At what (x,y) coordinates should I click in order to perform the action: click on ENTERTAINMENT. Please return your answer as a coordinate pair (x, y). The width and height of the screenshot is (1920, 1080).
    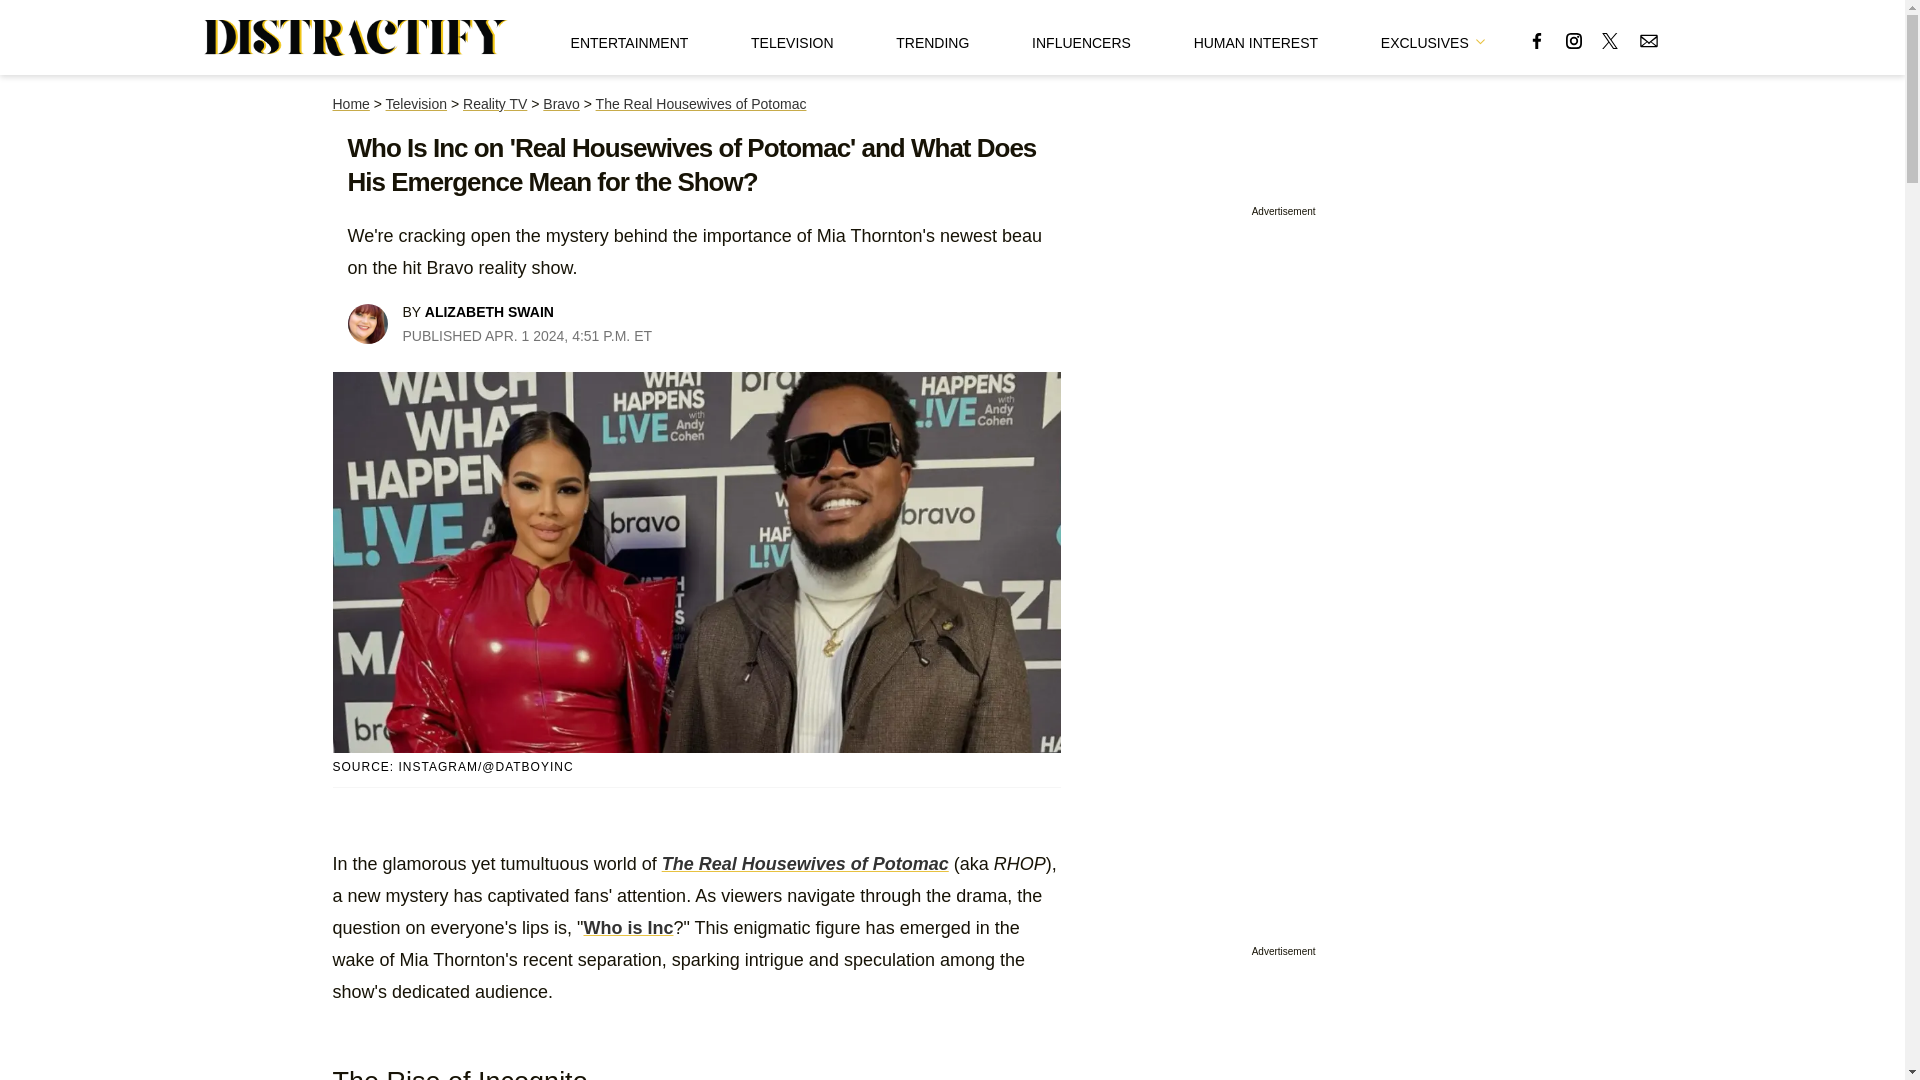
    Looking at the image, I should click on (630, 37).